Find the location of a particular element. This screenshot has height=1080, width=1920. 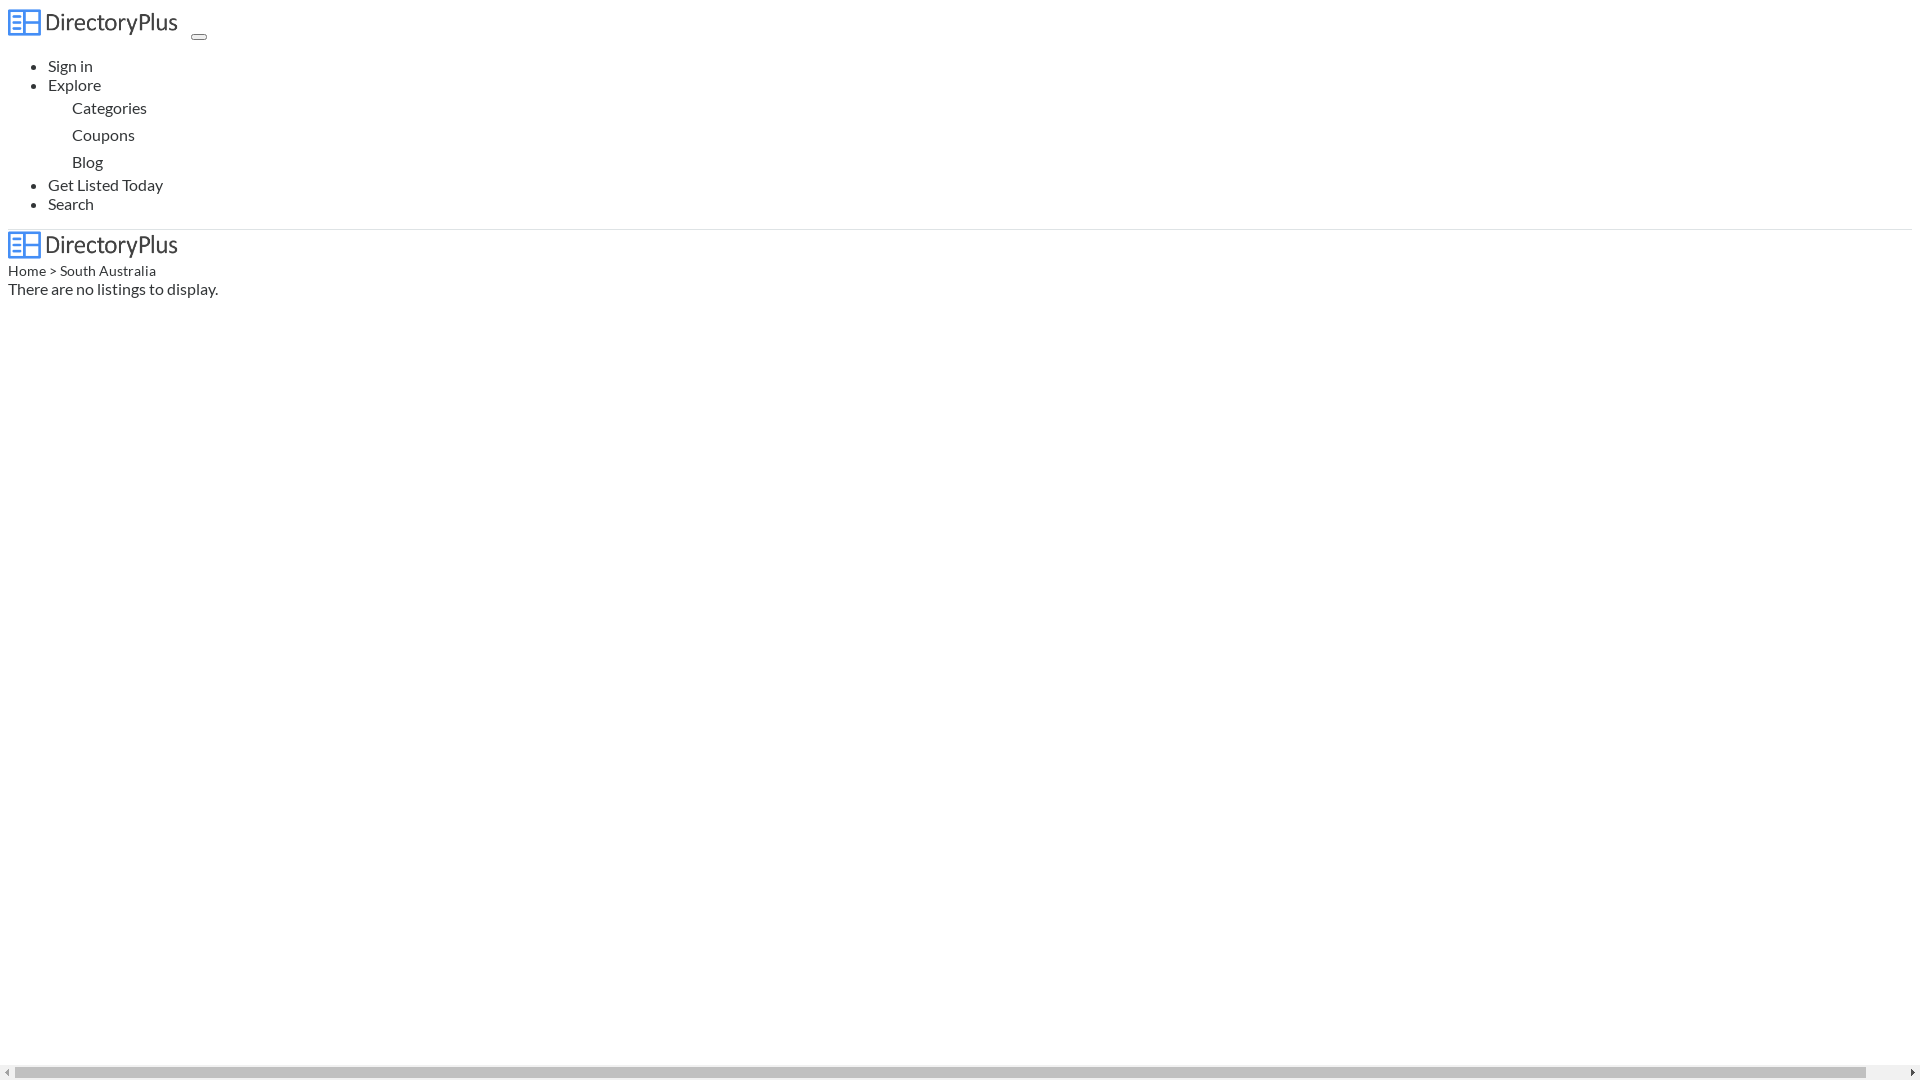

Get Listed Today is located at coordinates (106, 184).